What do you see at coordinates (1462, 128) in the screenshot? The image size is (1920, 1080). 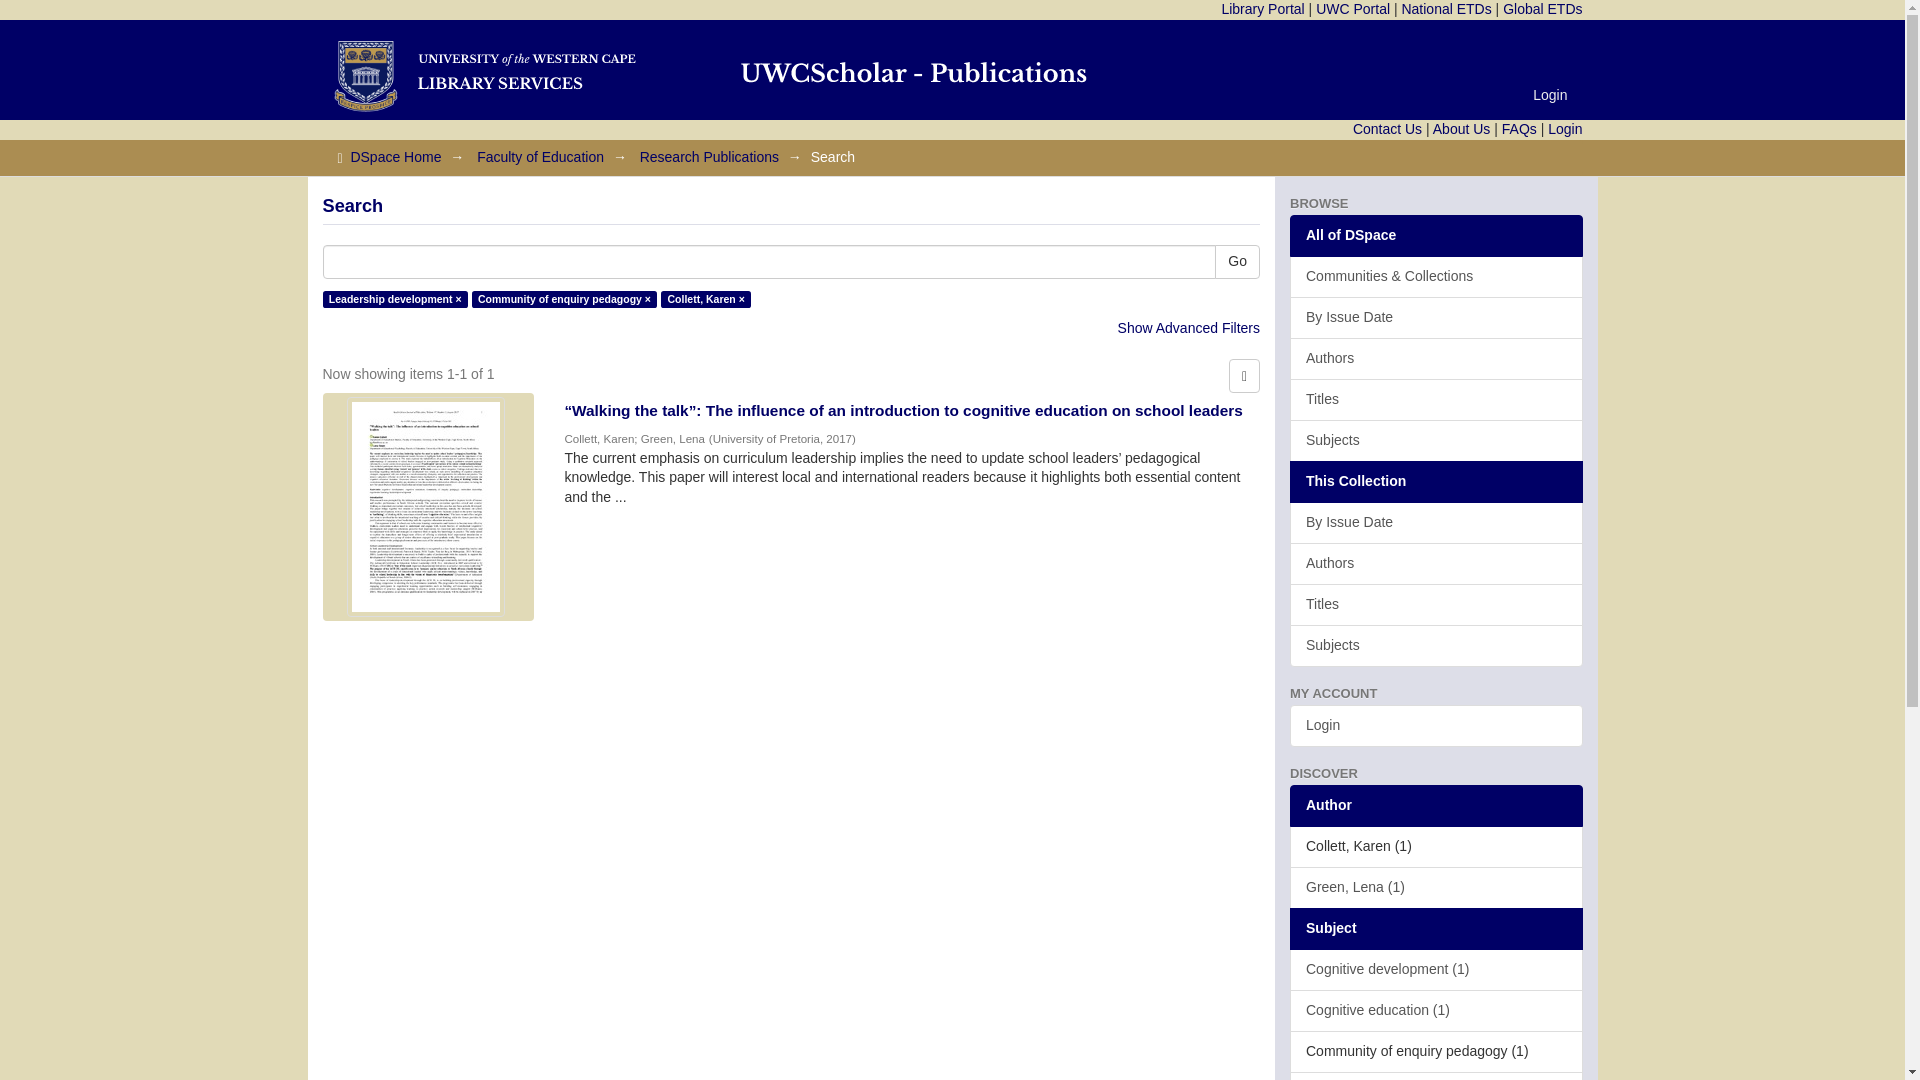 I see `About Us` at bounding box center [1462, 128].